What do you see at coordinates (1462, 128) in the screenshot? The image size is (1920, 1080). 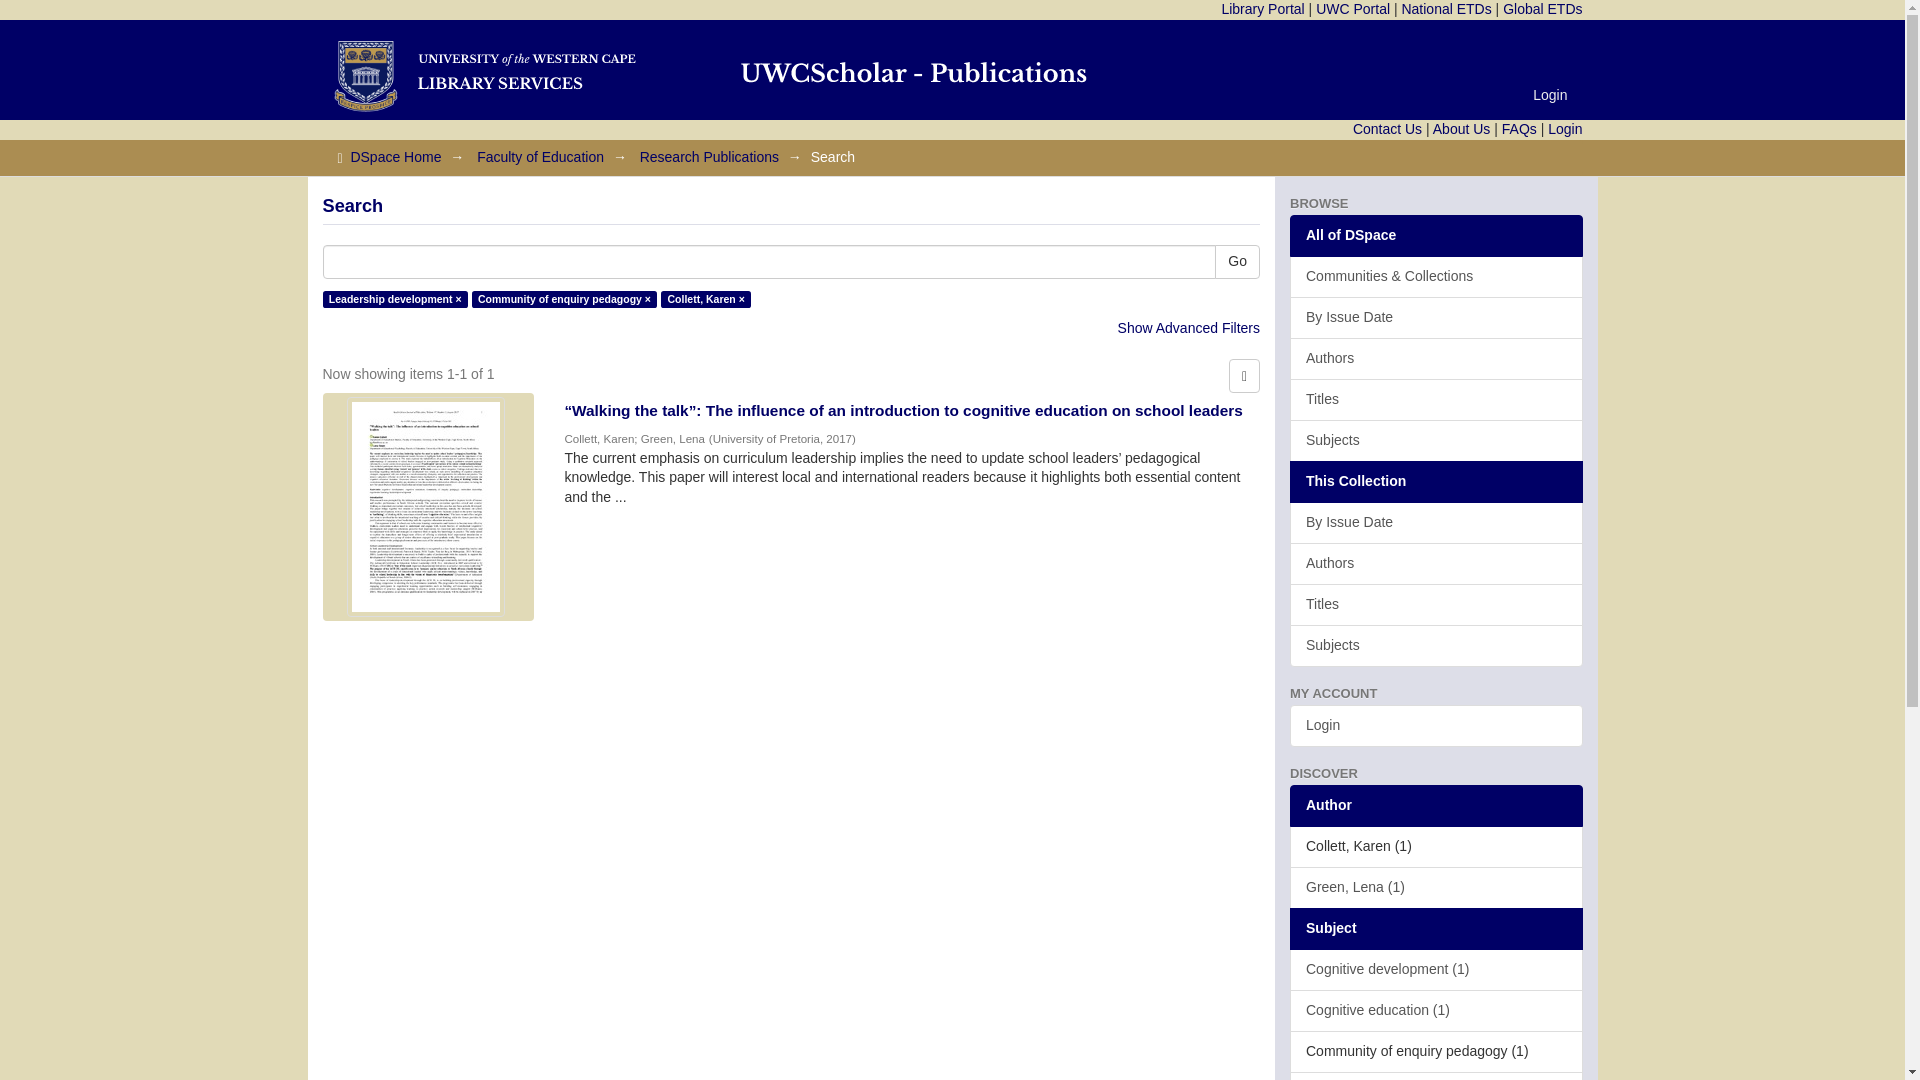 I see `About Us` at bounding box center [1462, 128].